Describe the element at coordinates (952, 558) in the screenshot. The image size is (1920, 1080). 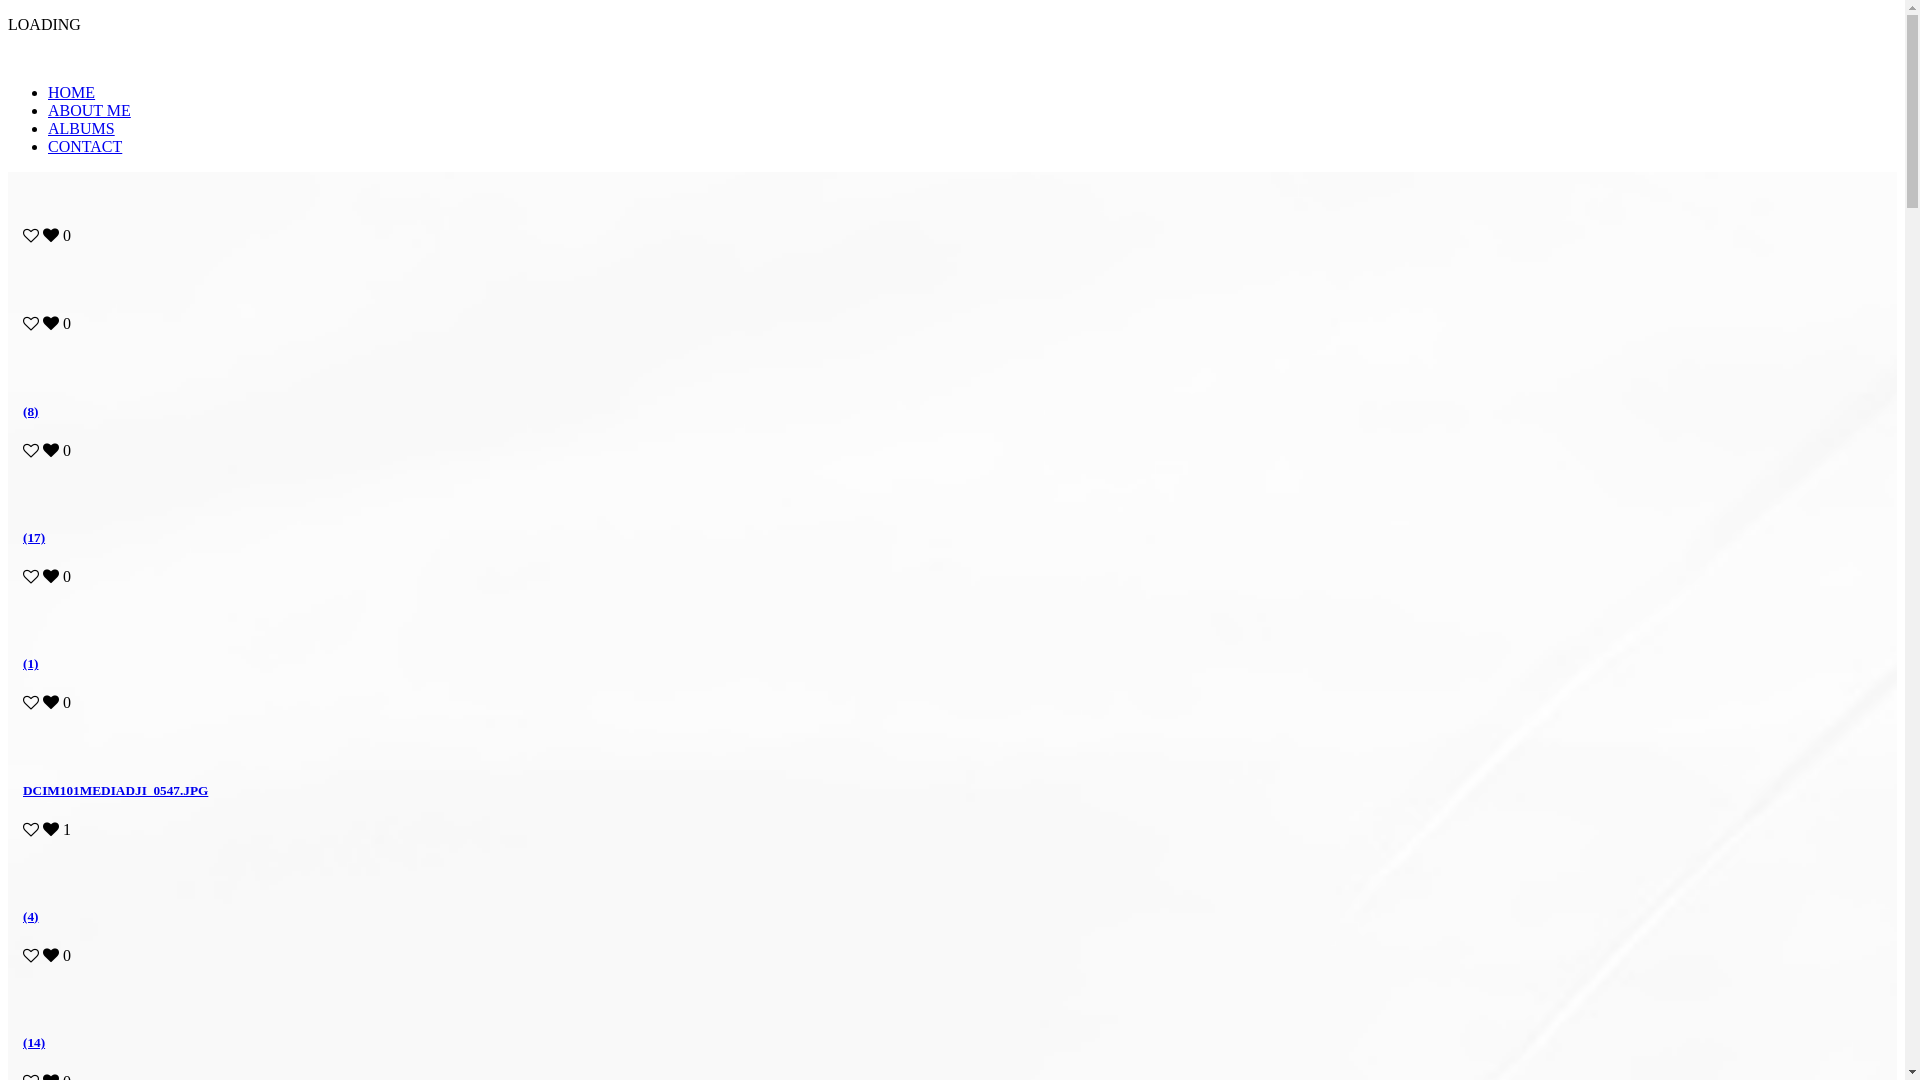
I see `(17)` at that location.